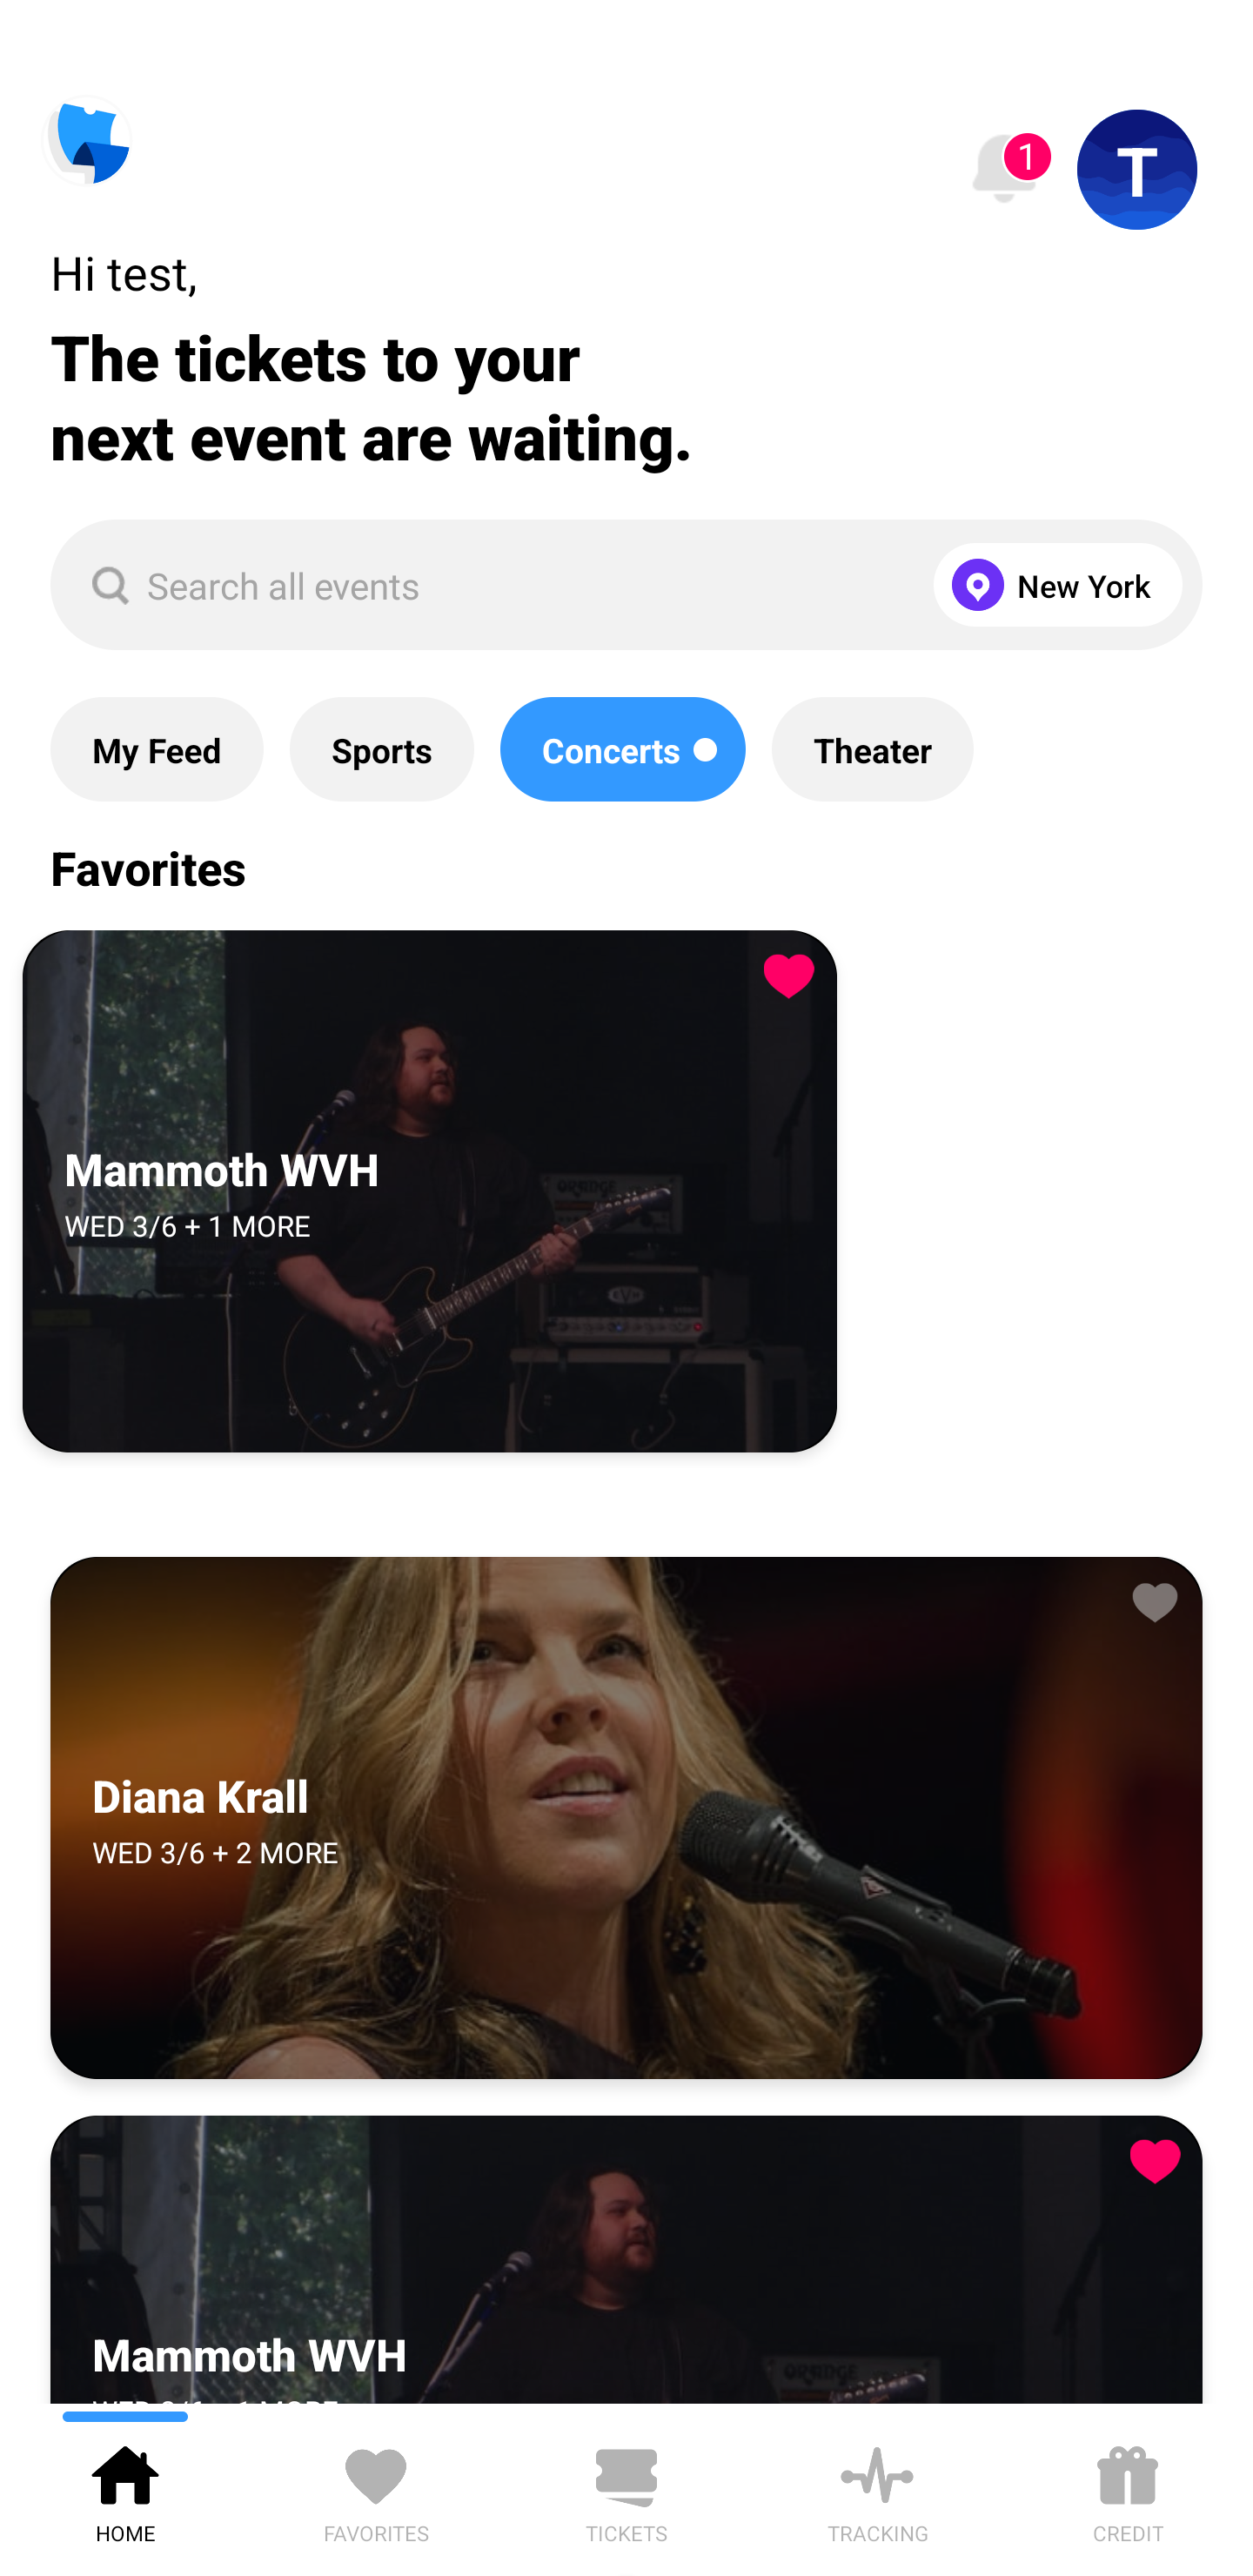 Image resolution: width=1253 pixels, height=2576 pixels. What do you see at coordinates (157, 749) in the screenshot?
I see `My Feed` at bounding box center [157, 749].